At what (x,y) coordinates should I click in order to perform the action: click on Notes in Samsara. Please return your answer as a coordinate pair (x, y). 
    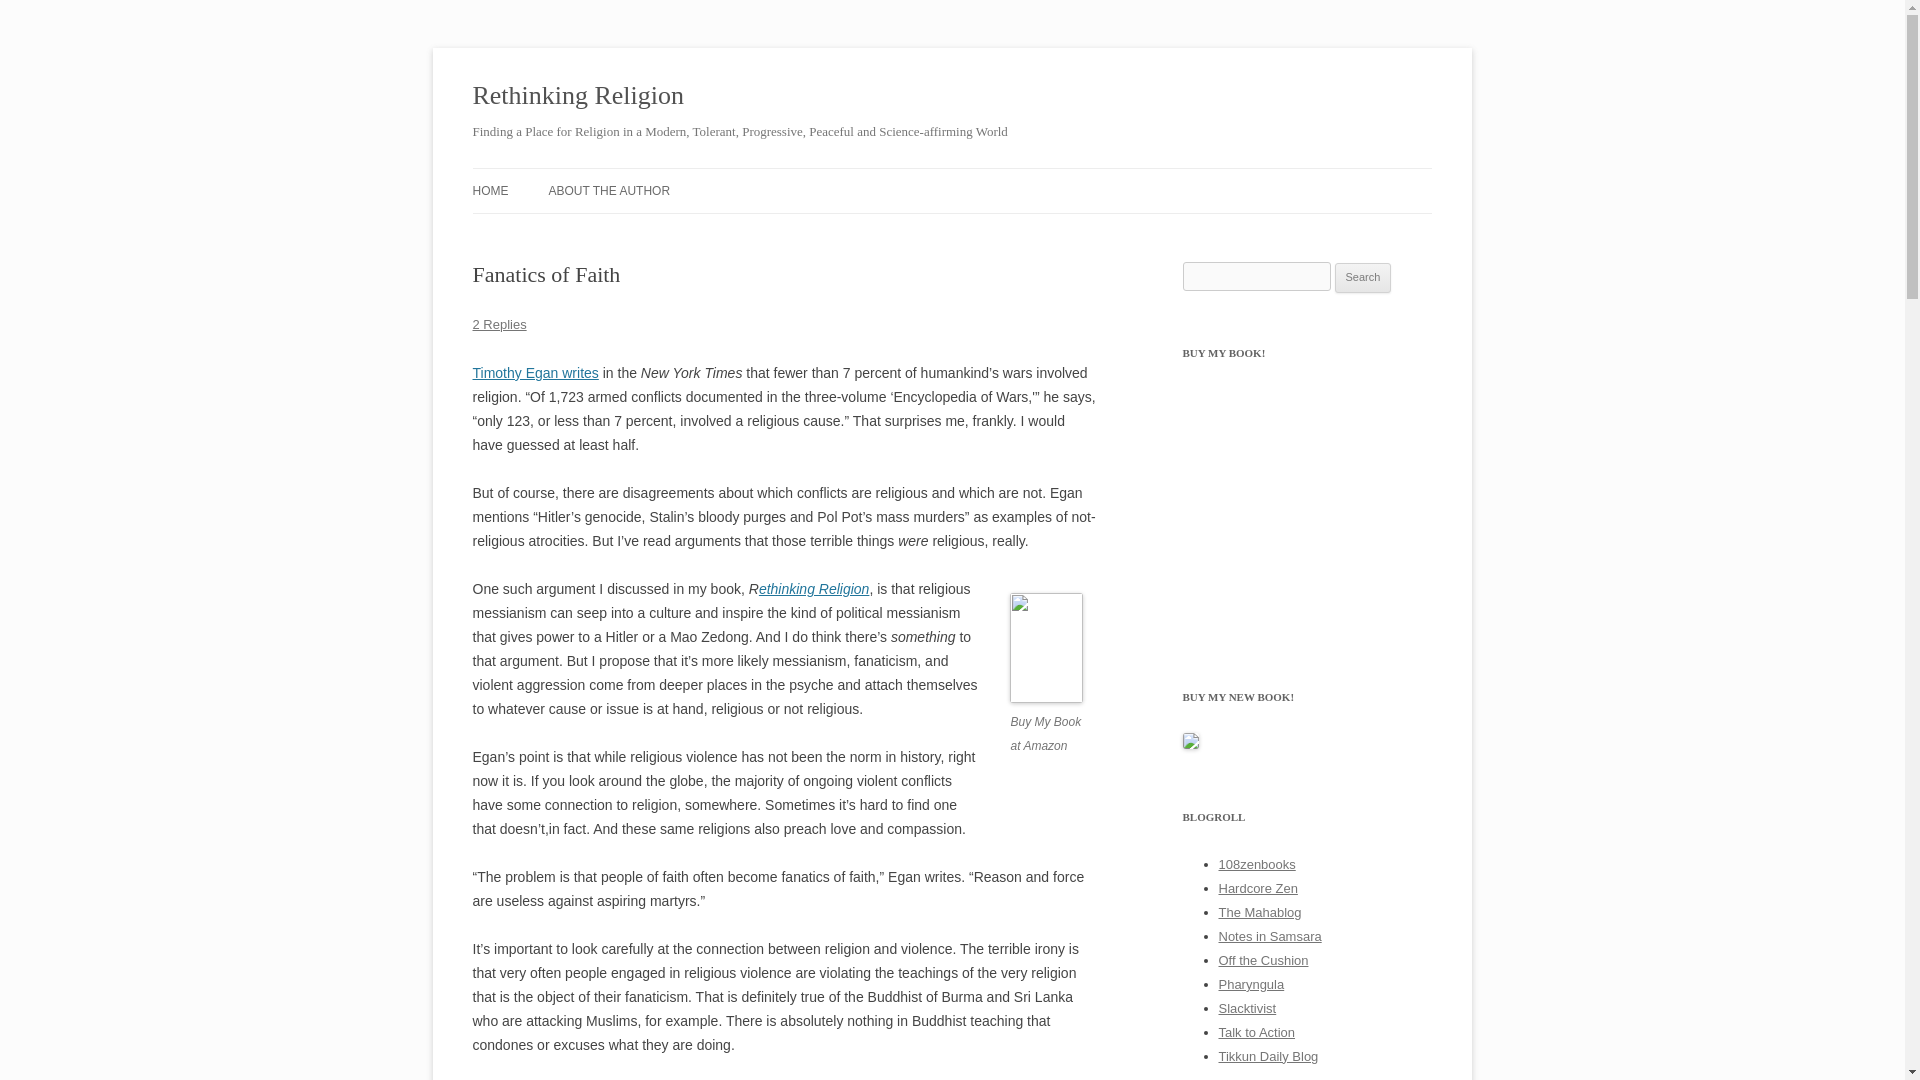
    Looking at the image, I should click on (1268, 936).